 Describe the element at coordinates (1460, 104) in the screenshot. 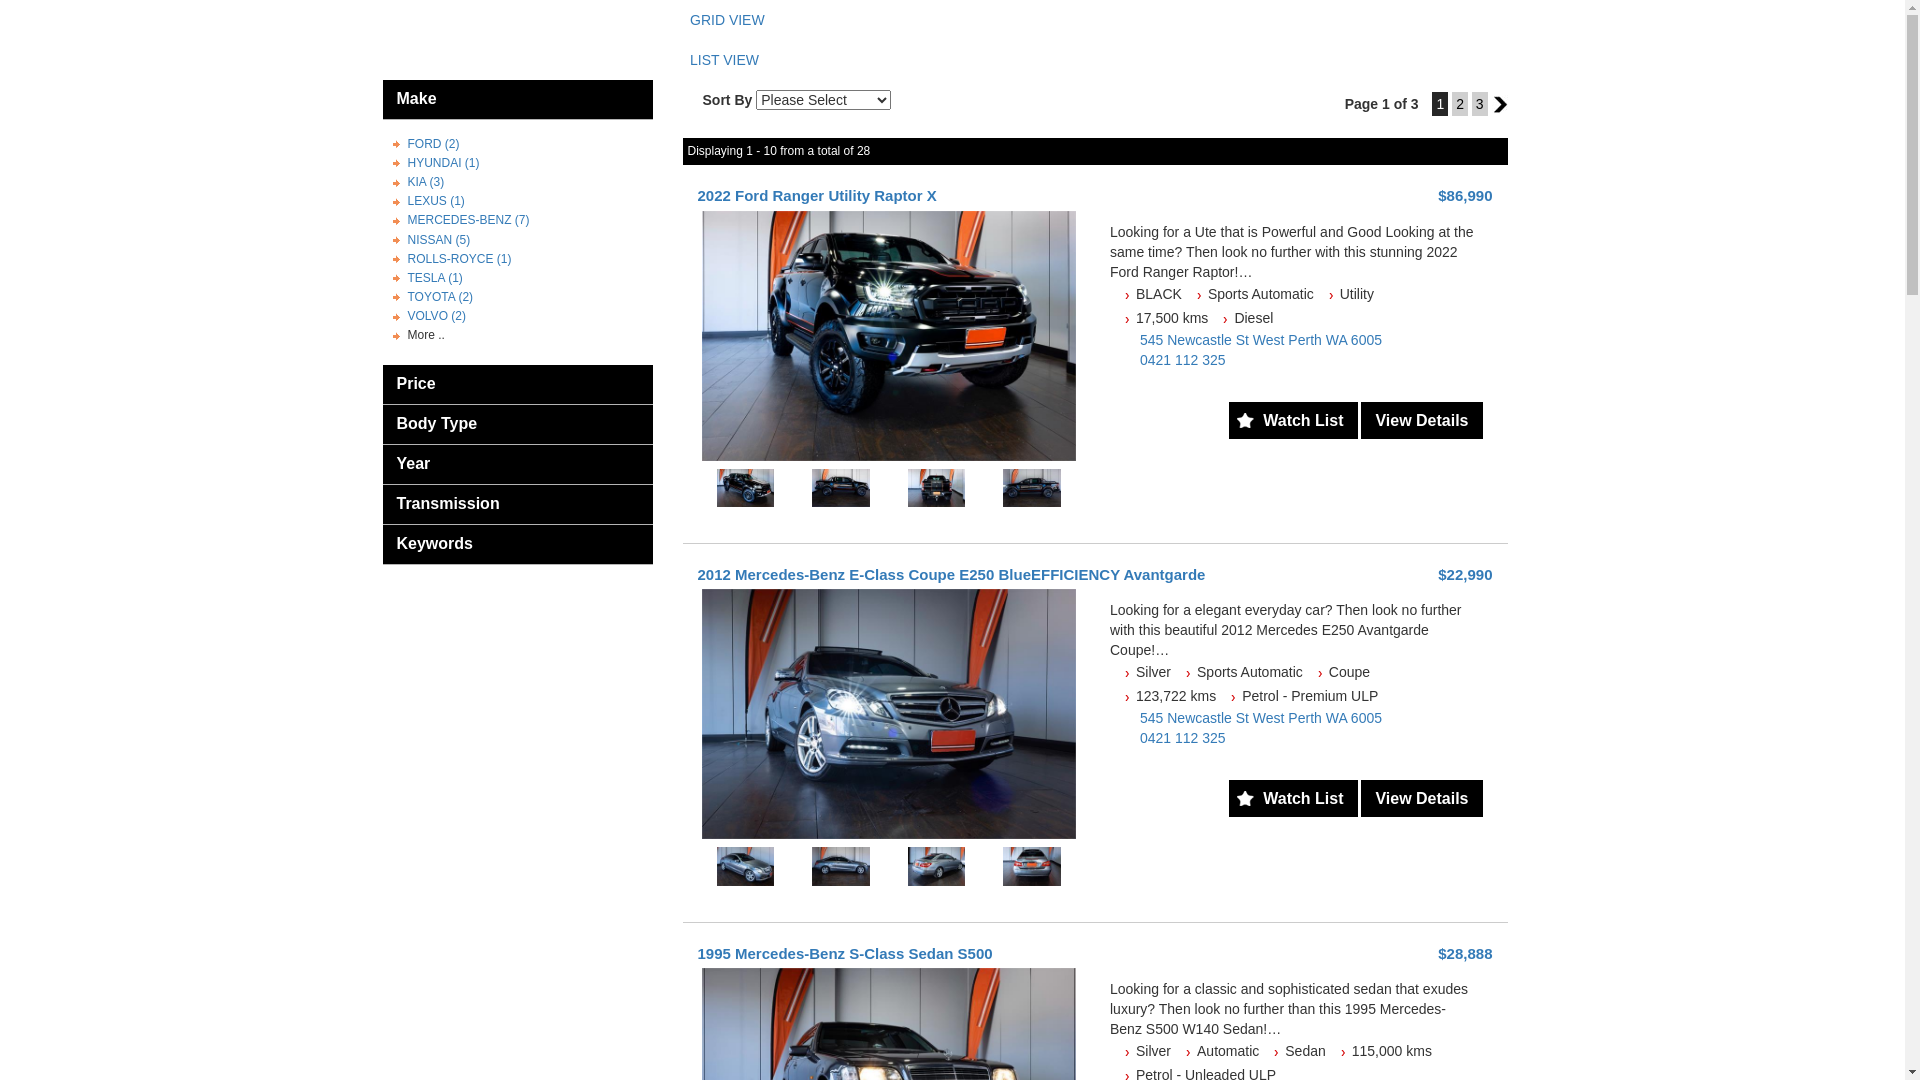

I see `2` at that location.